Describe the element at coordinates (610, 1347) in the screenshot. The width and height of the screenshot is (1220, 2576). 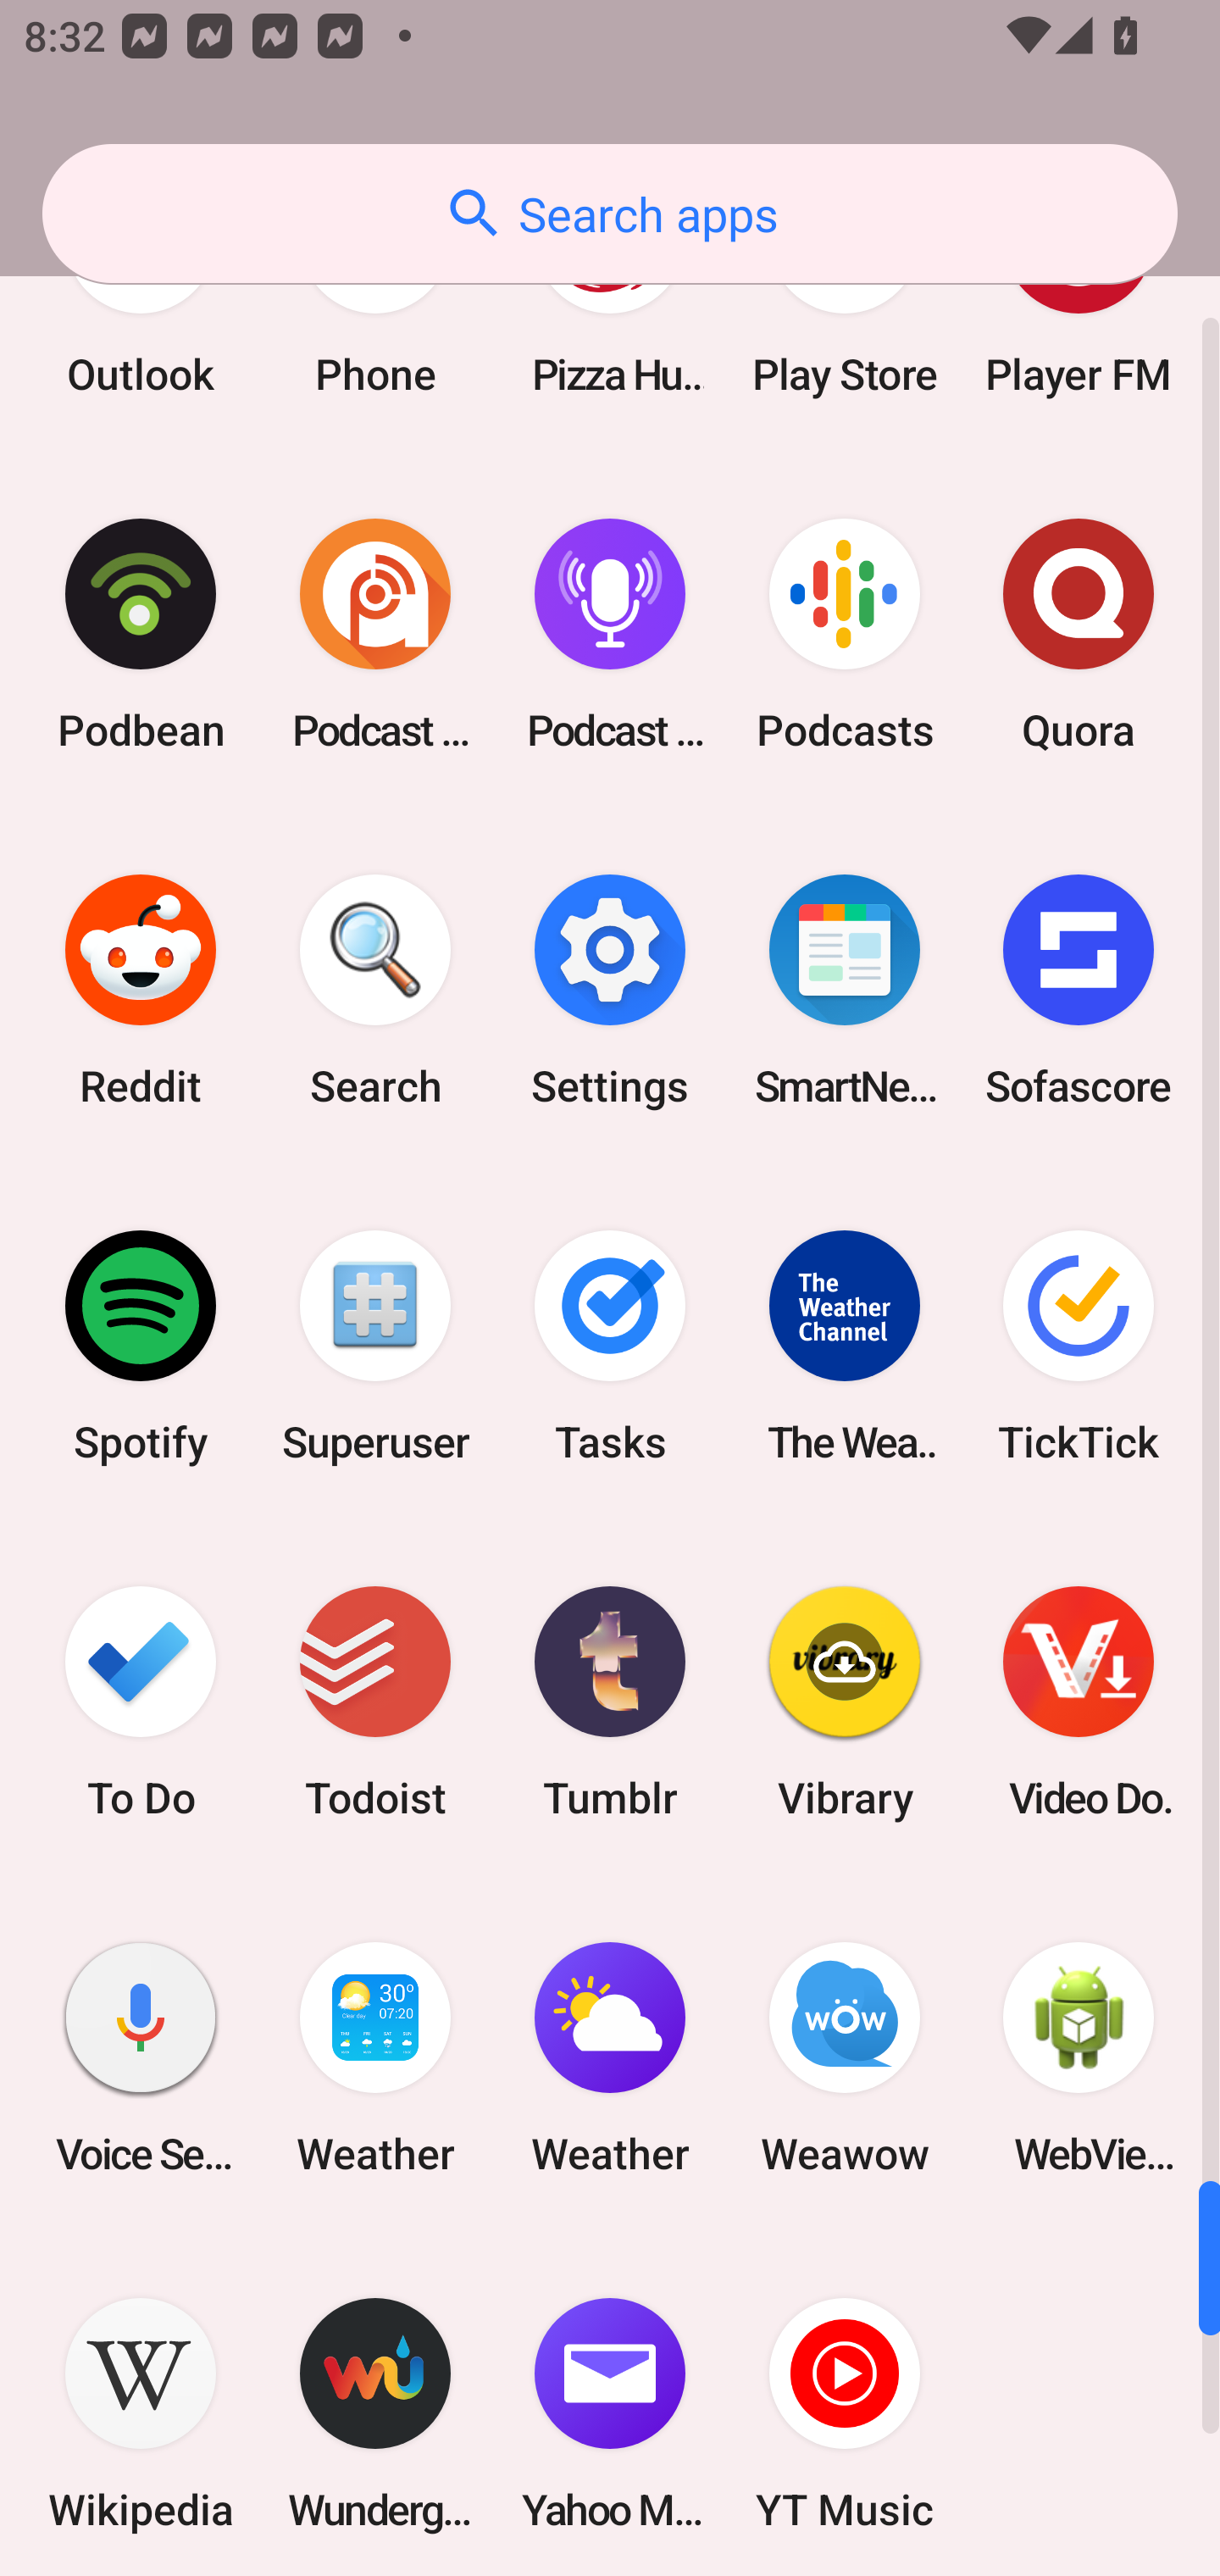
I see `Tasks` at that location.